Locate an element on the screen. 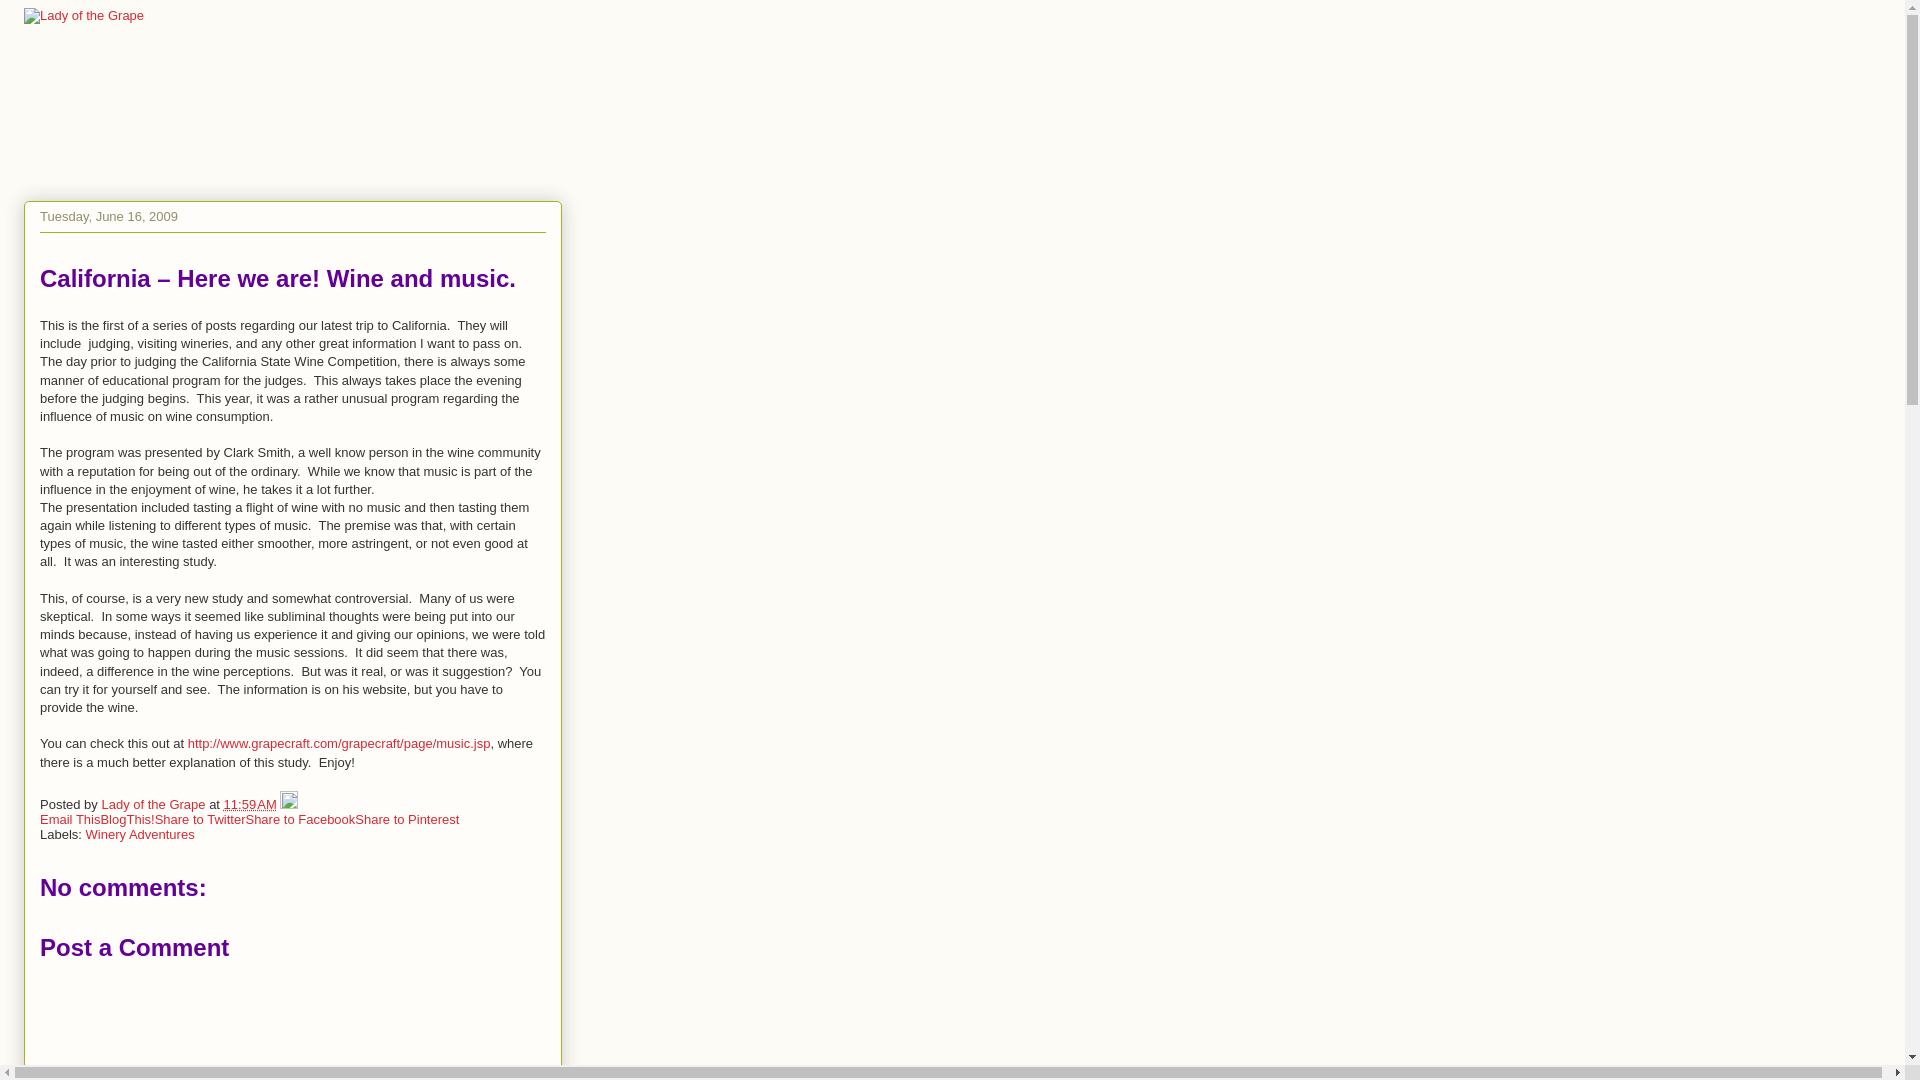 The width and height of the screenshot is (1920, 1080). Lady of the Grape is located at coordinates (155, 804).